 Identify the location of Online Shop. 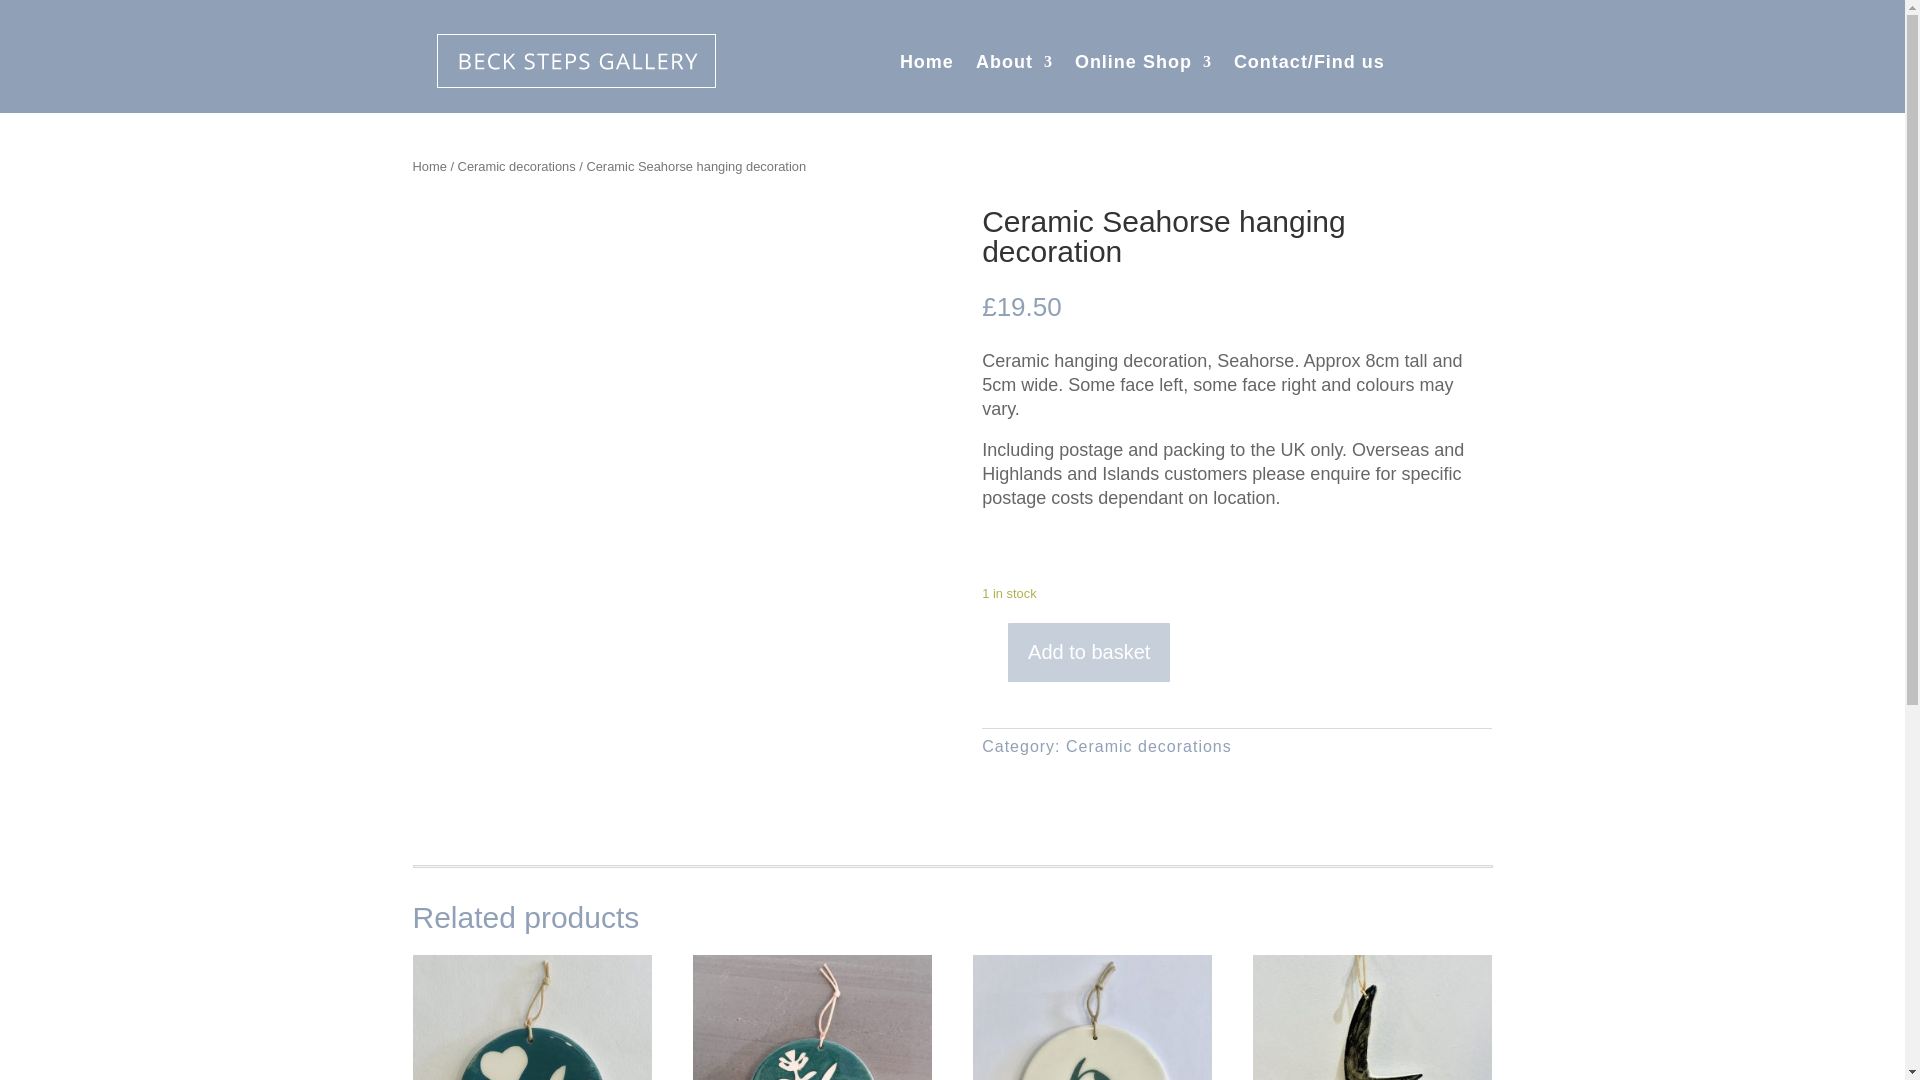
(1143, 66).